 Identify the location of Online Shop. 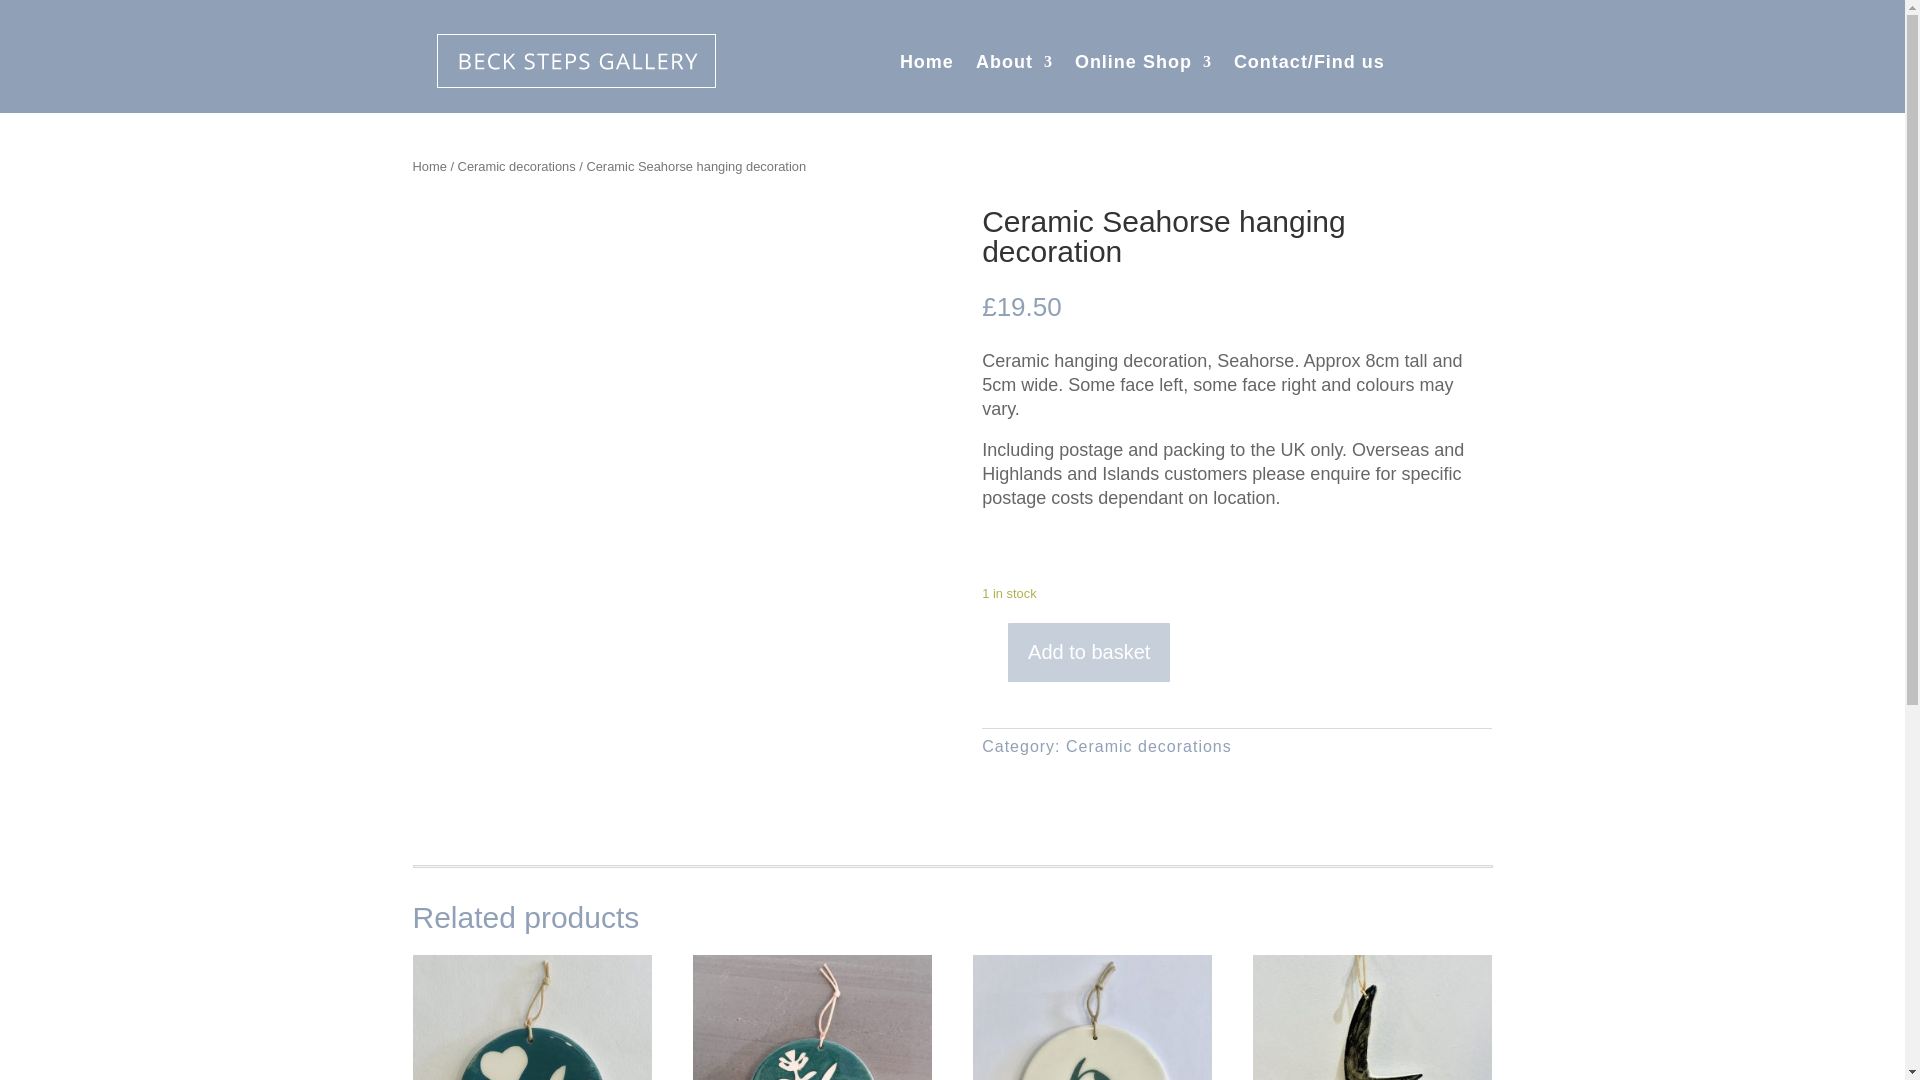
(1143, 66).